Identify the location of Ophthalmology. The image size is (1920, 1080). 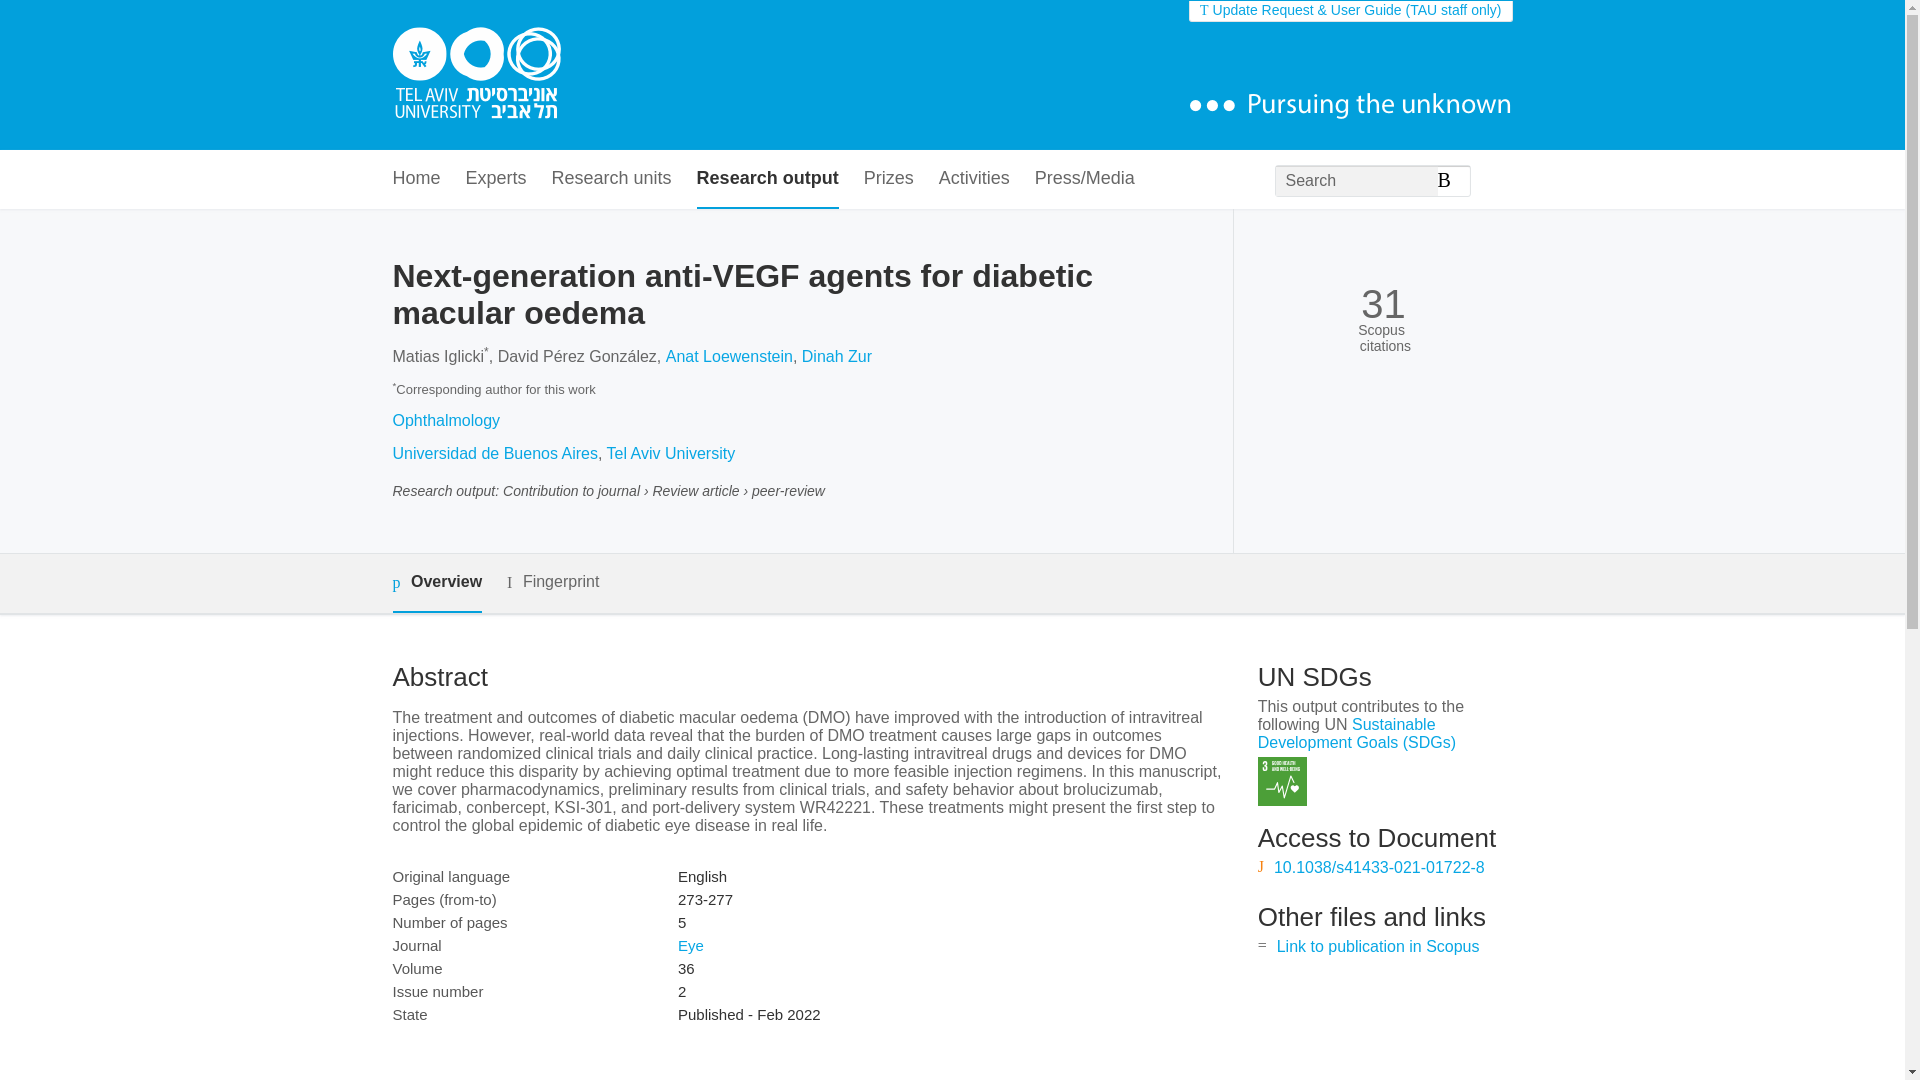
(445, 420).